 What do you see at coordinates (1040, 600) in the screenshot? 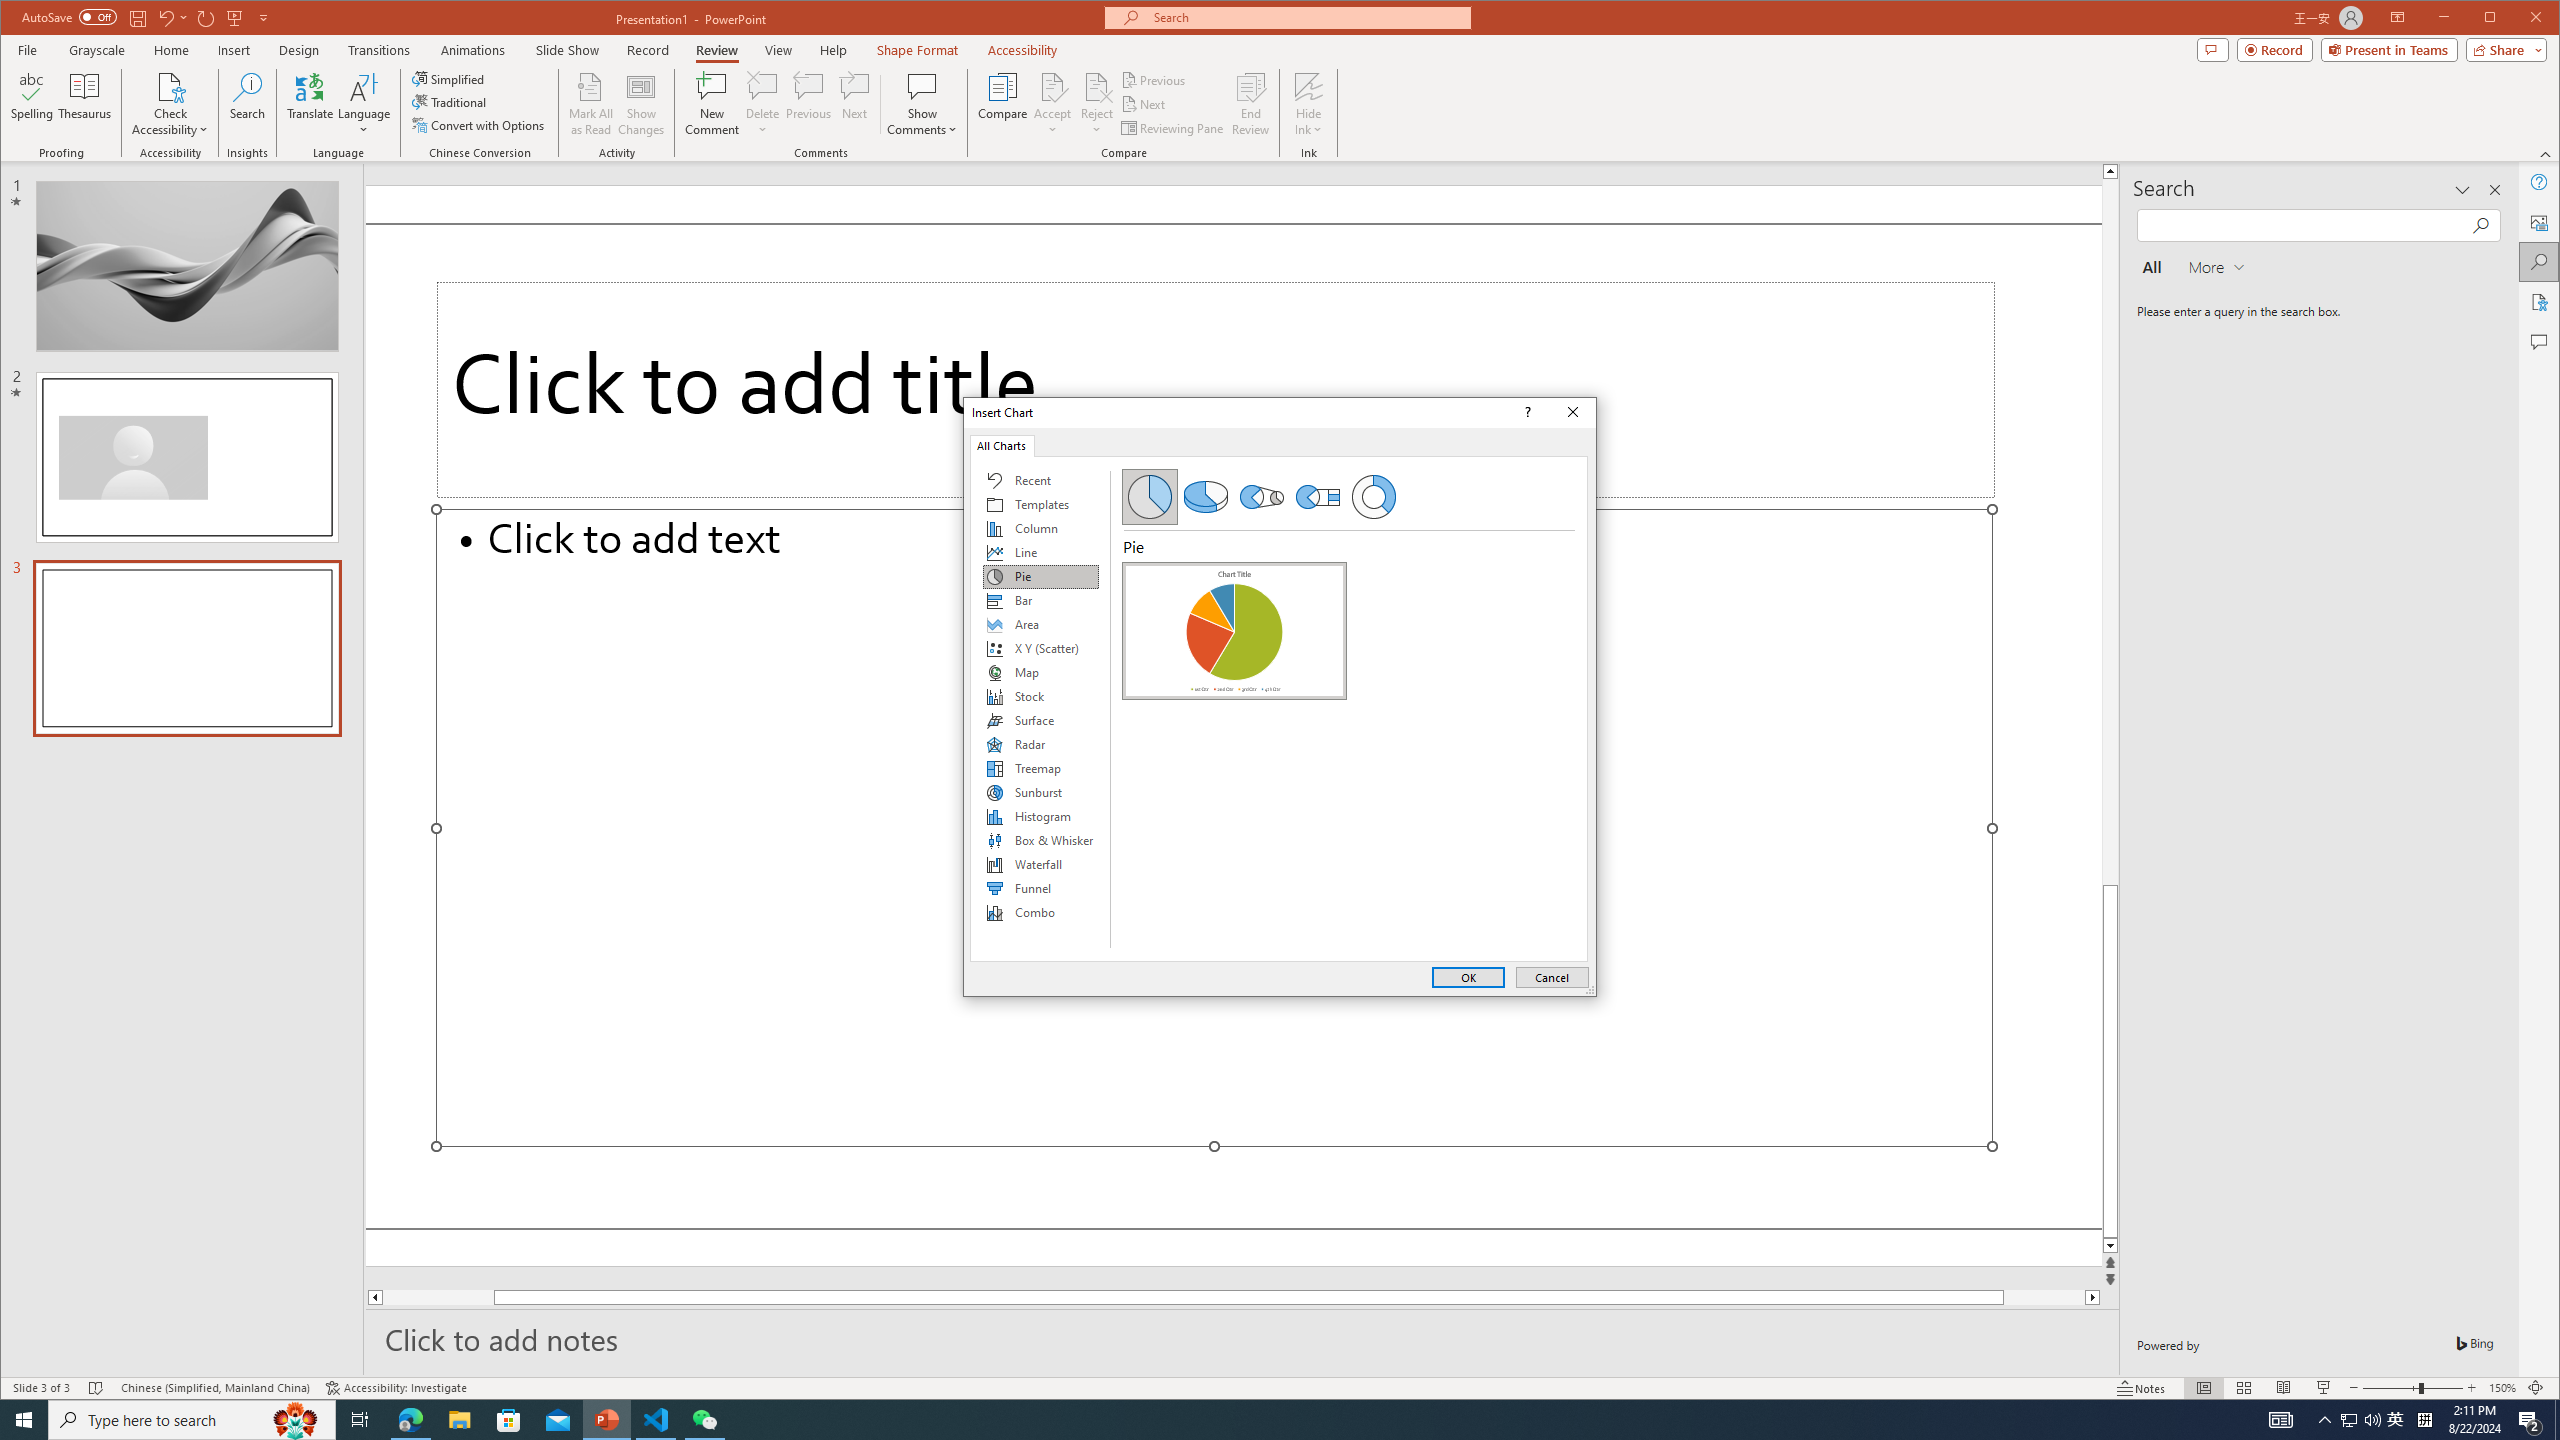
I see `Bar` at bounding box center [1040, 600].